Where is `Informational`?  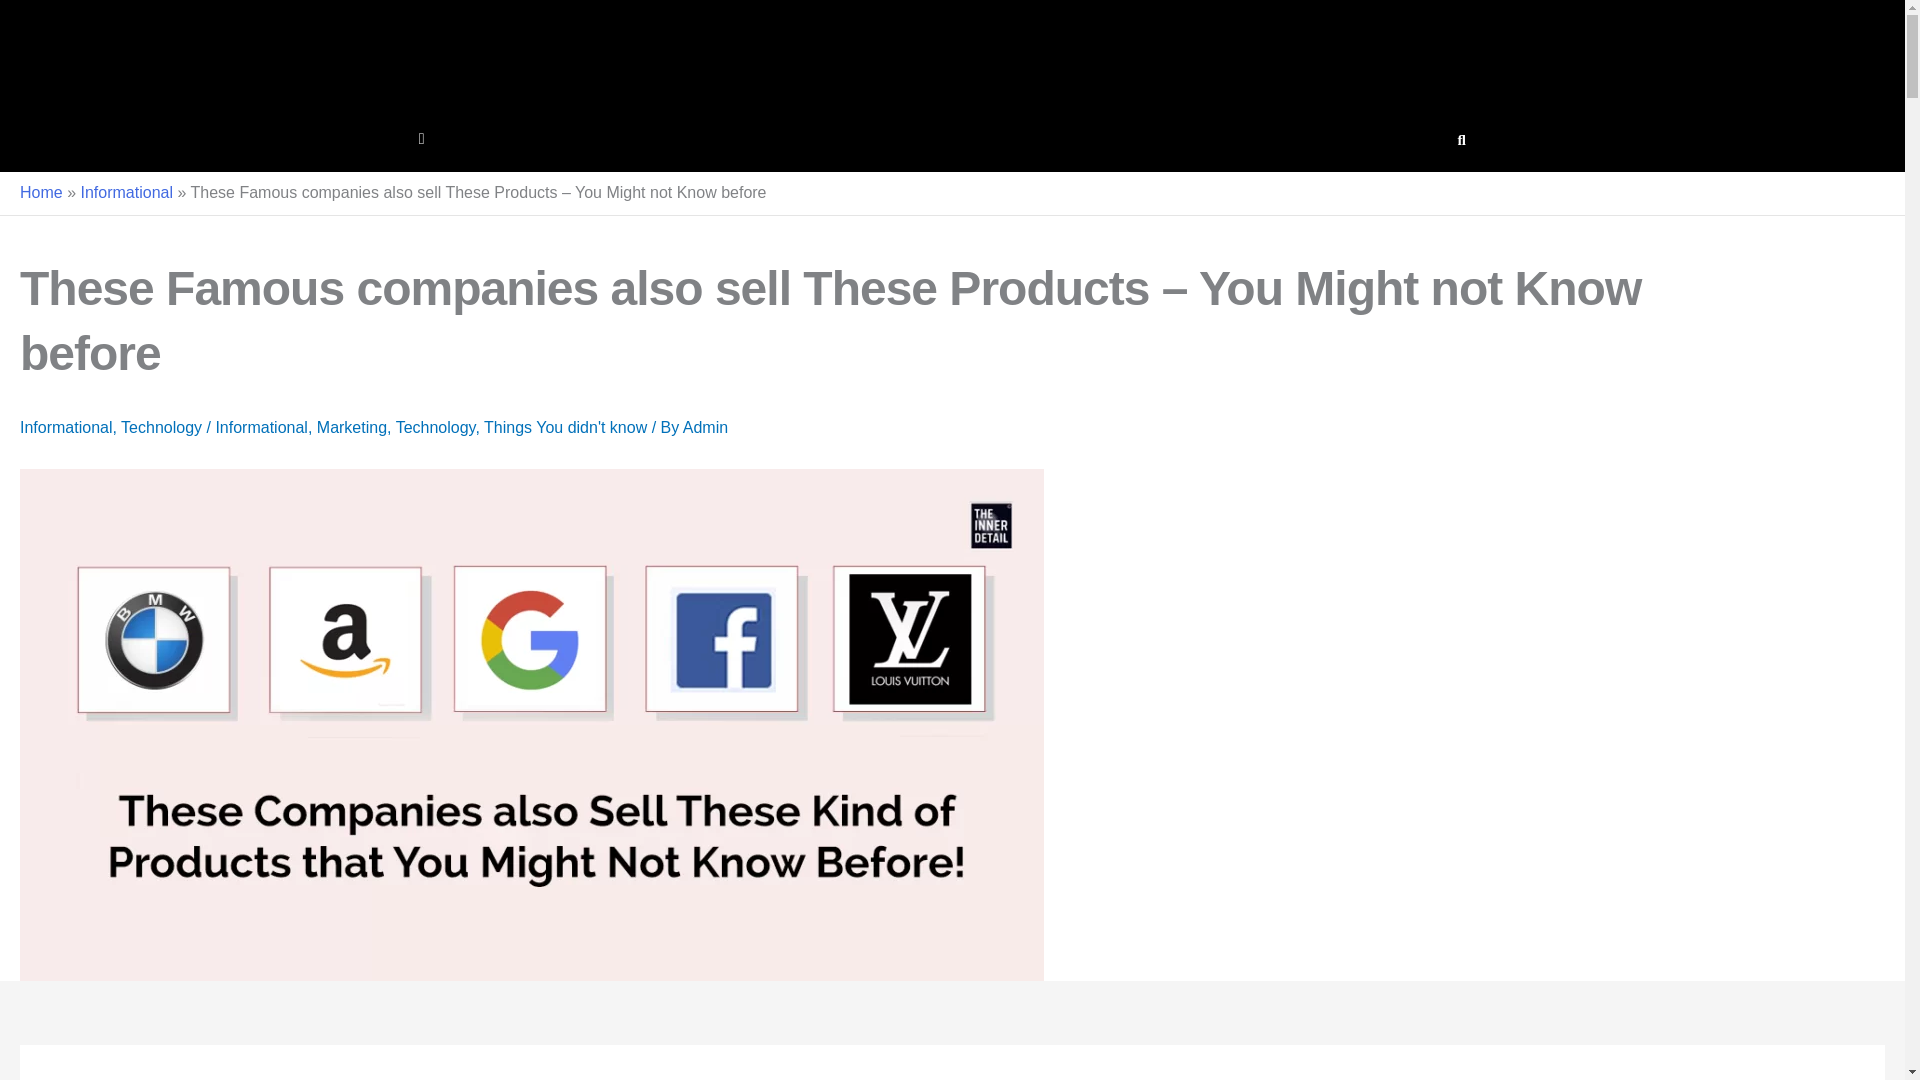
Informational is located at coordinates (126, 192).